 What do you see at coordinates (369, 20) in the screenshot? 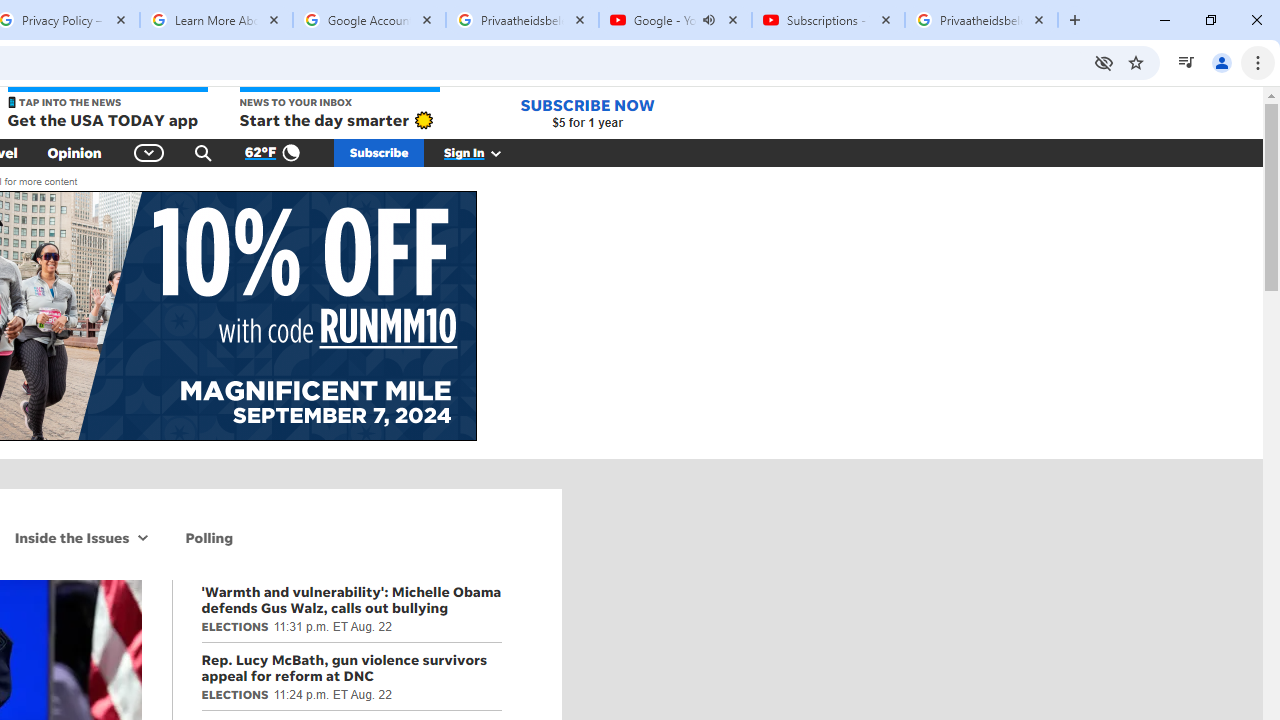
I see `Google Account` at bounding box center [369, 20].